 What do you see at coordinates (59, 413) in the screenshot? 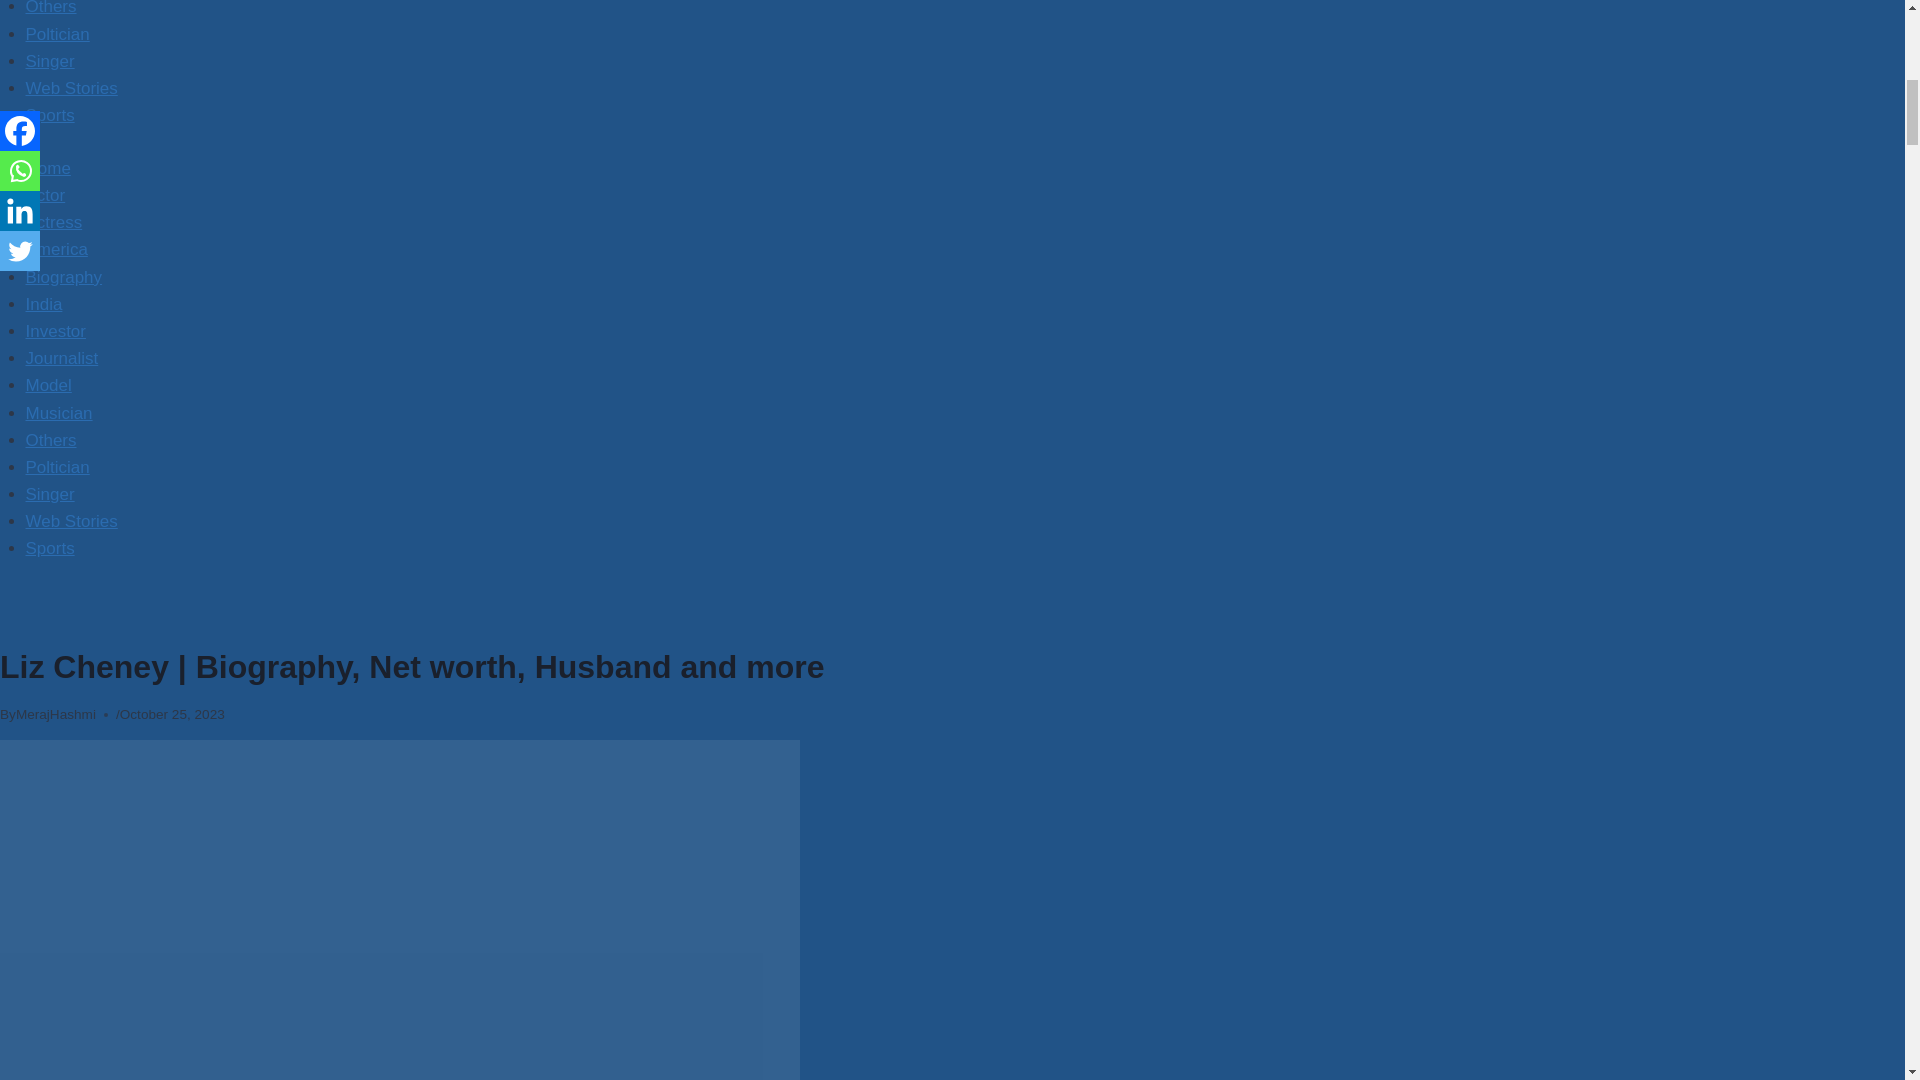
I see `Musician` at bounding box center [59, 413].